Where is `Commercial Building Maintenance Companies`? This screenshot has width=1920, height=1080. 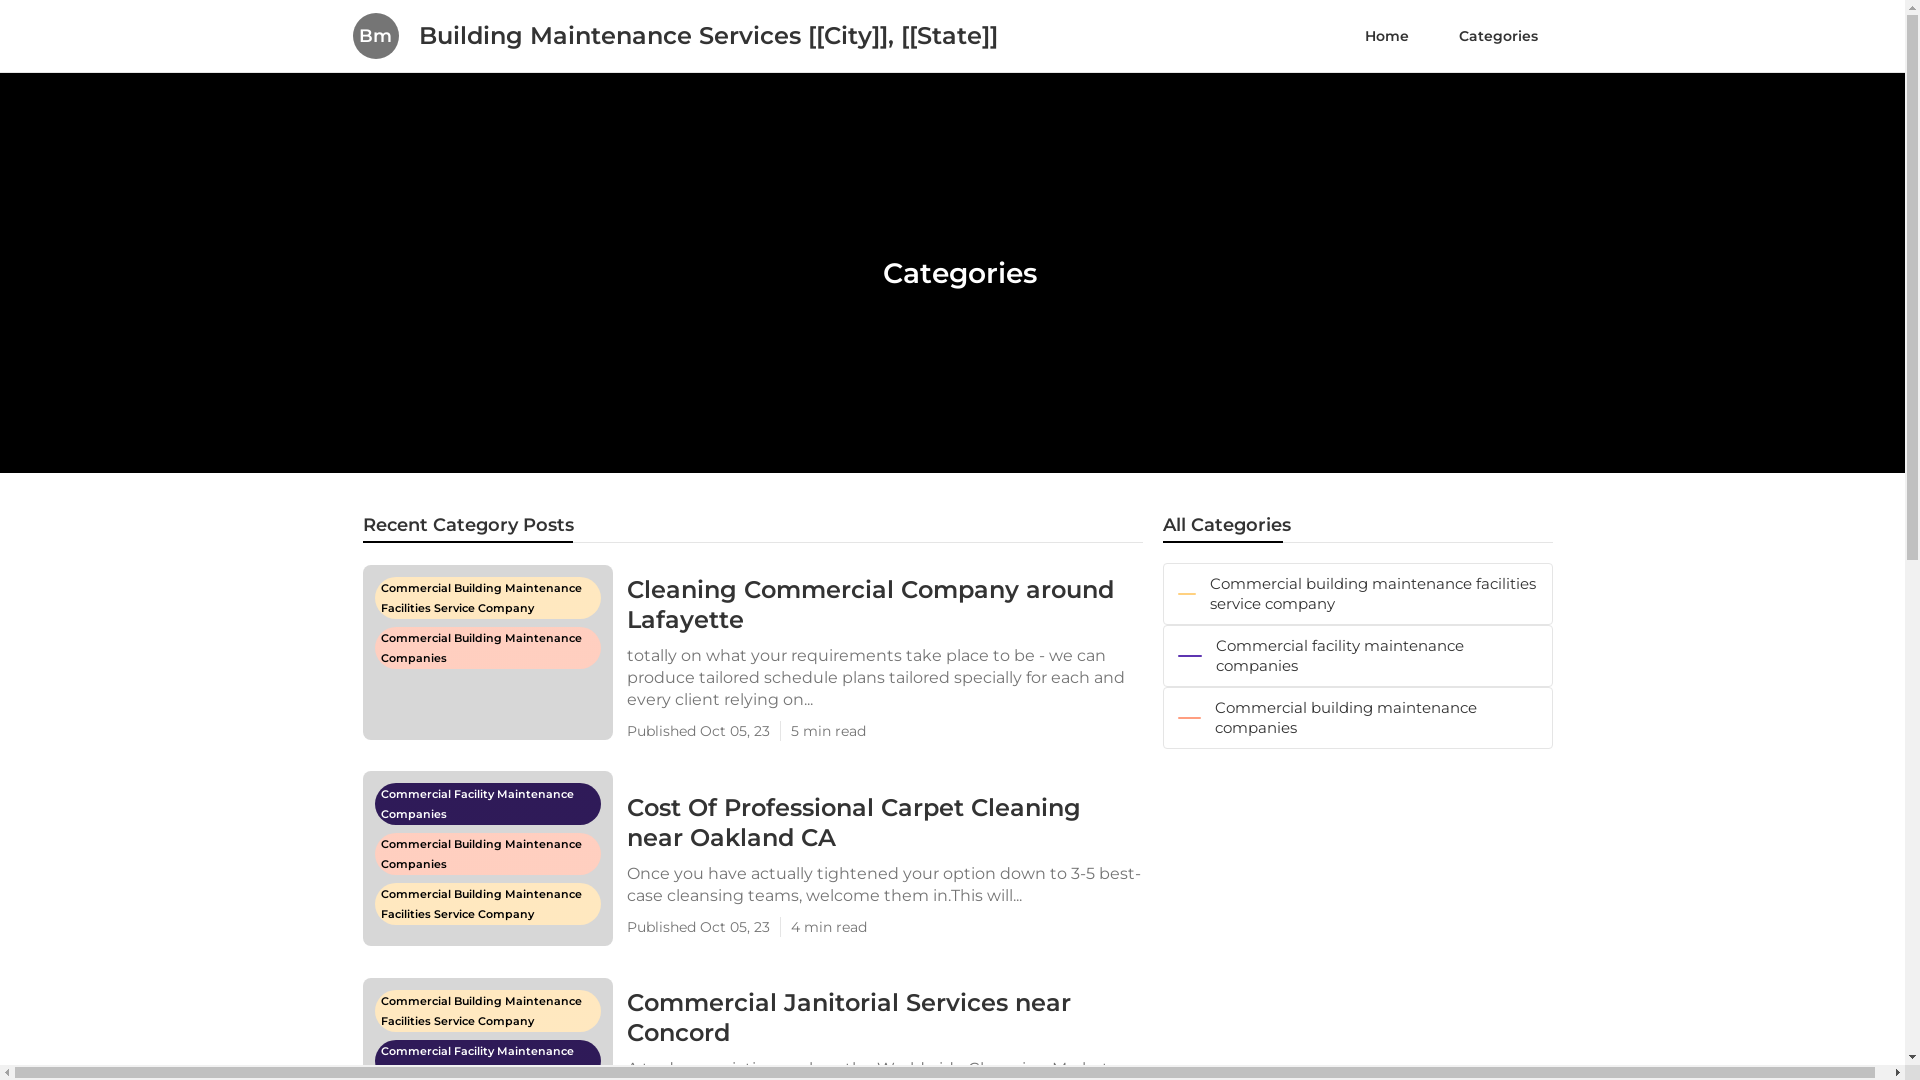
Commercial Building Maintenance Companies is located at coordinates (491, 868).